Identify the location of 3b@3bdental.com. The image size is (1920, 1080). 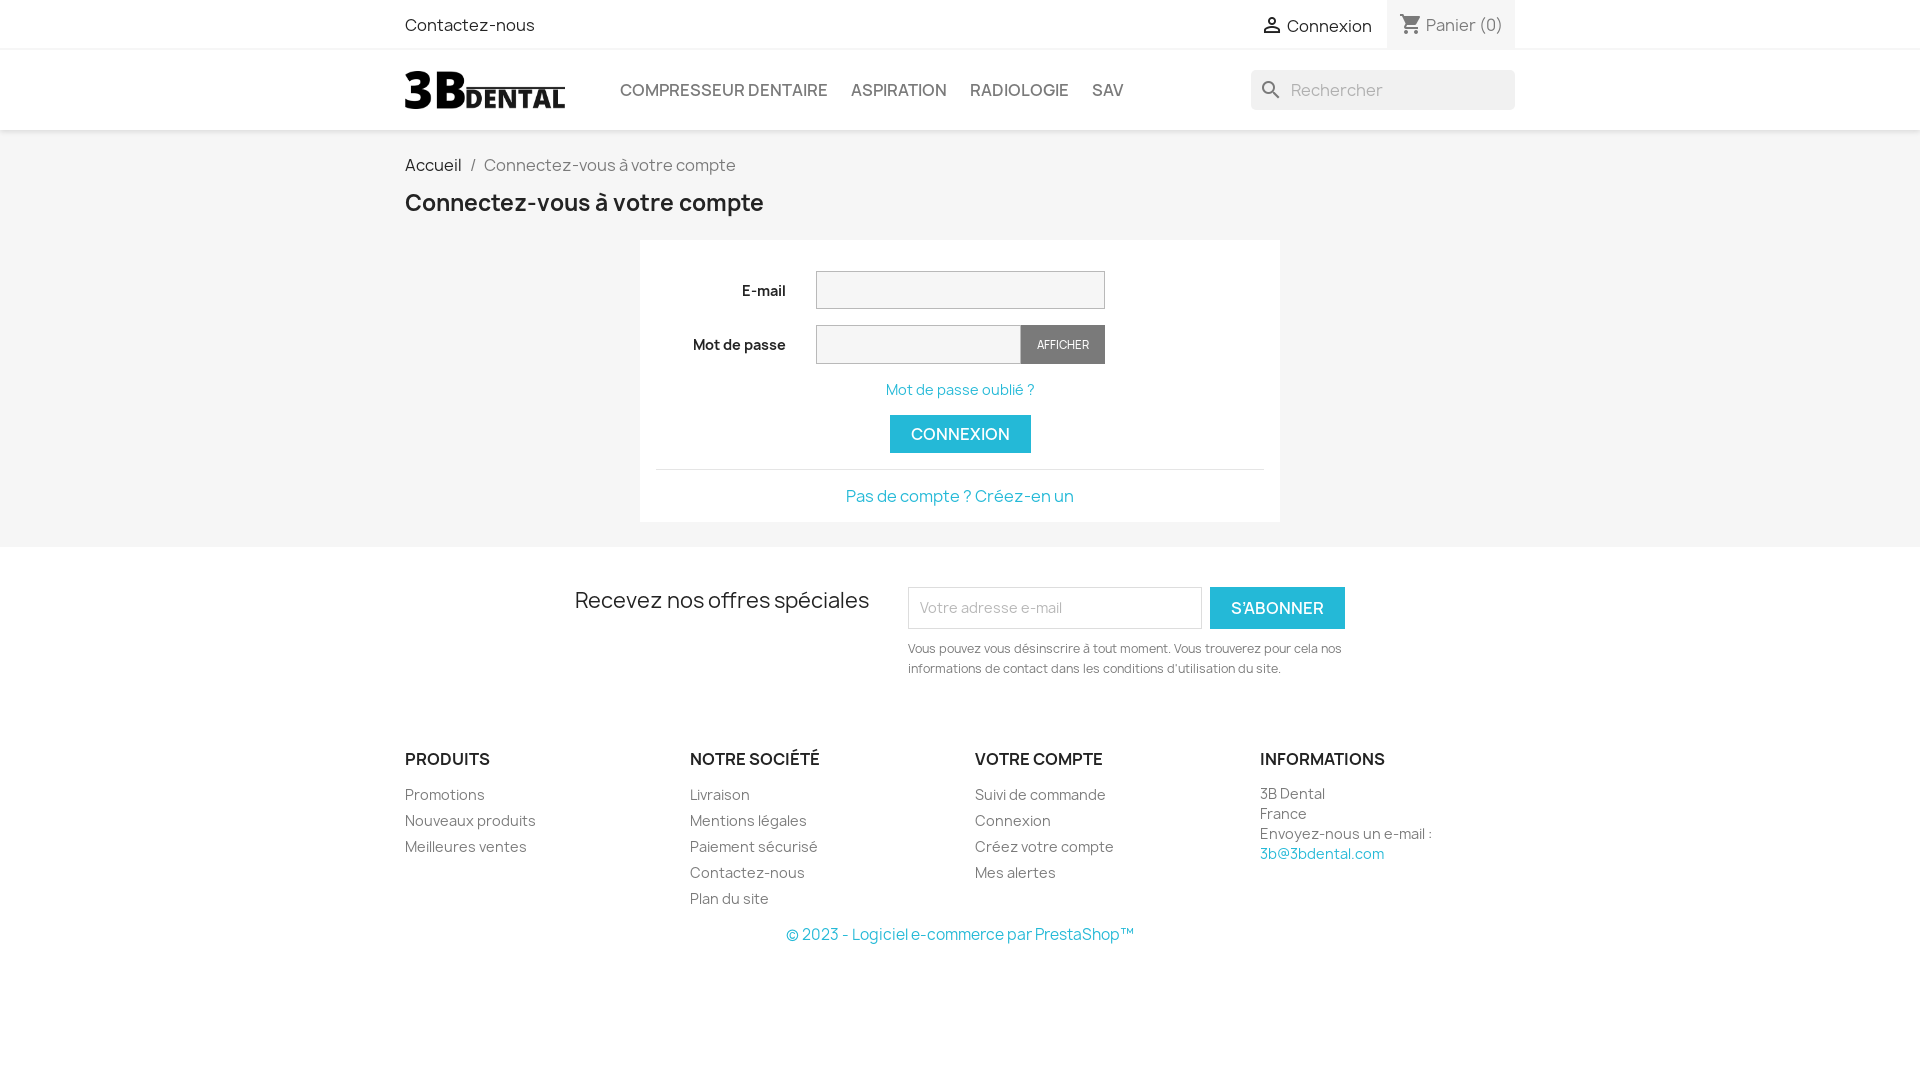
(1322, 854).